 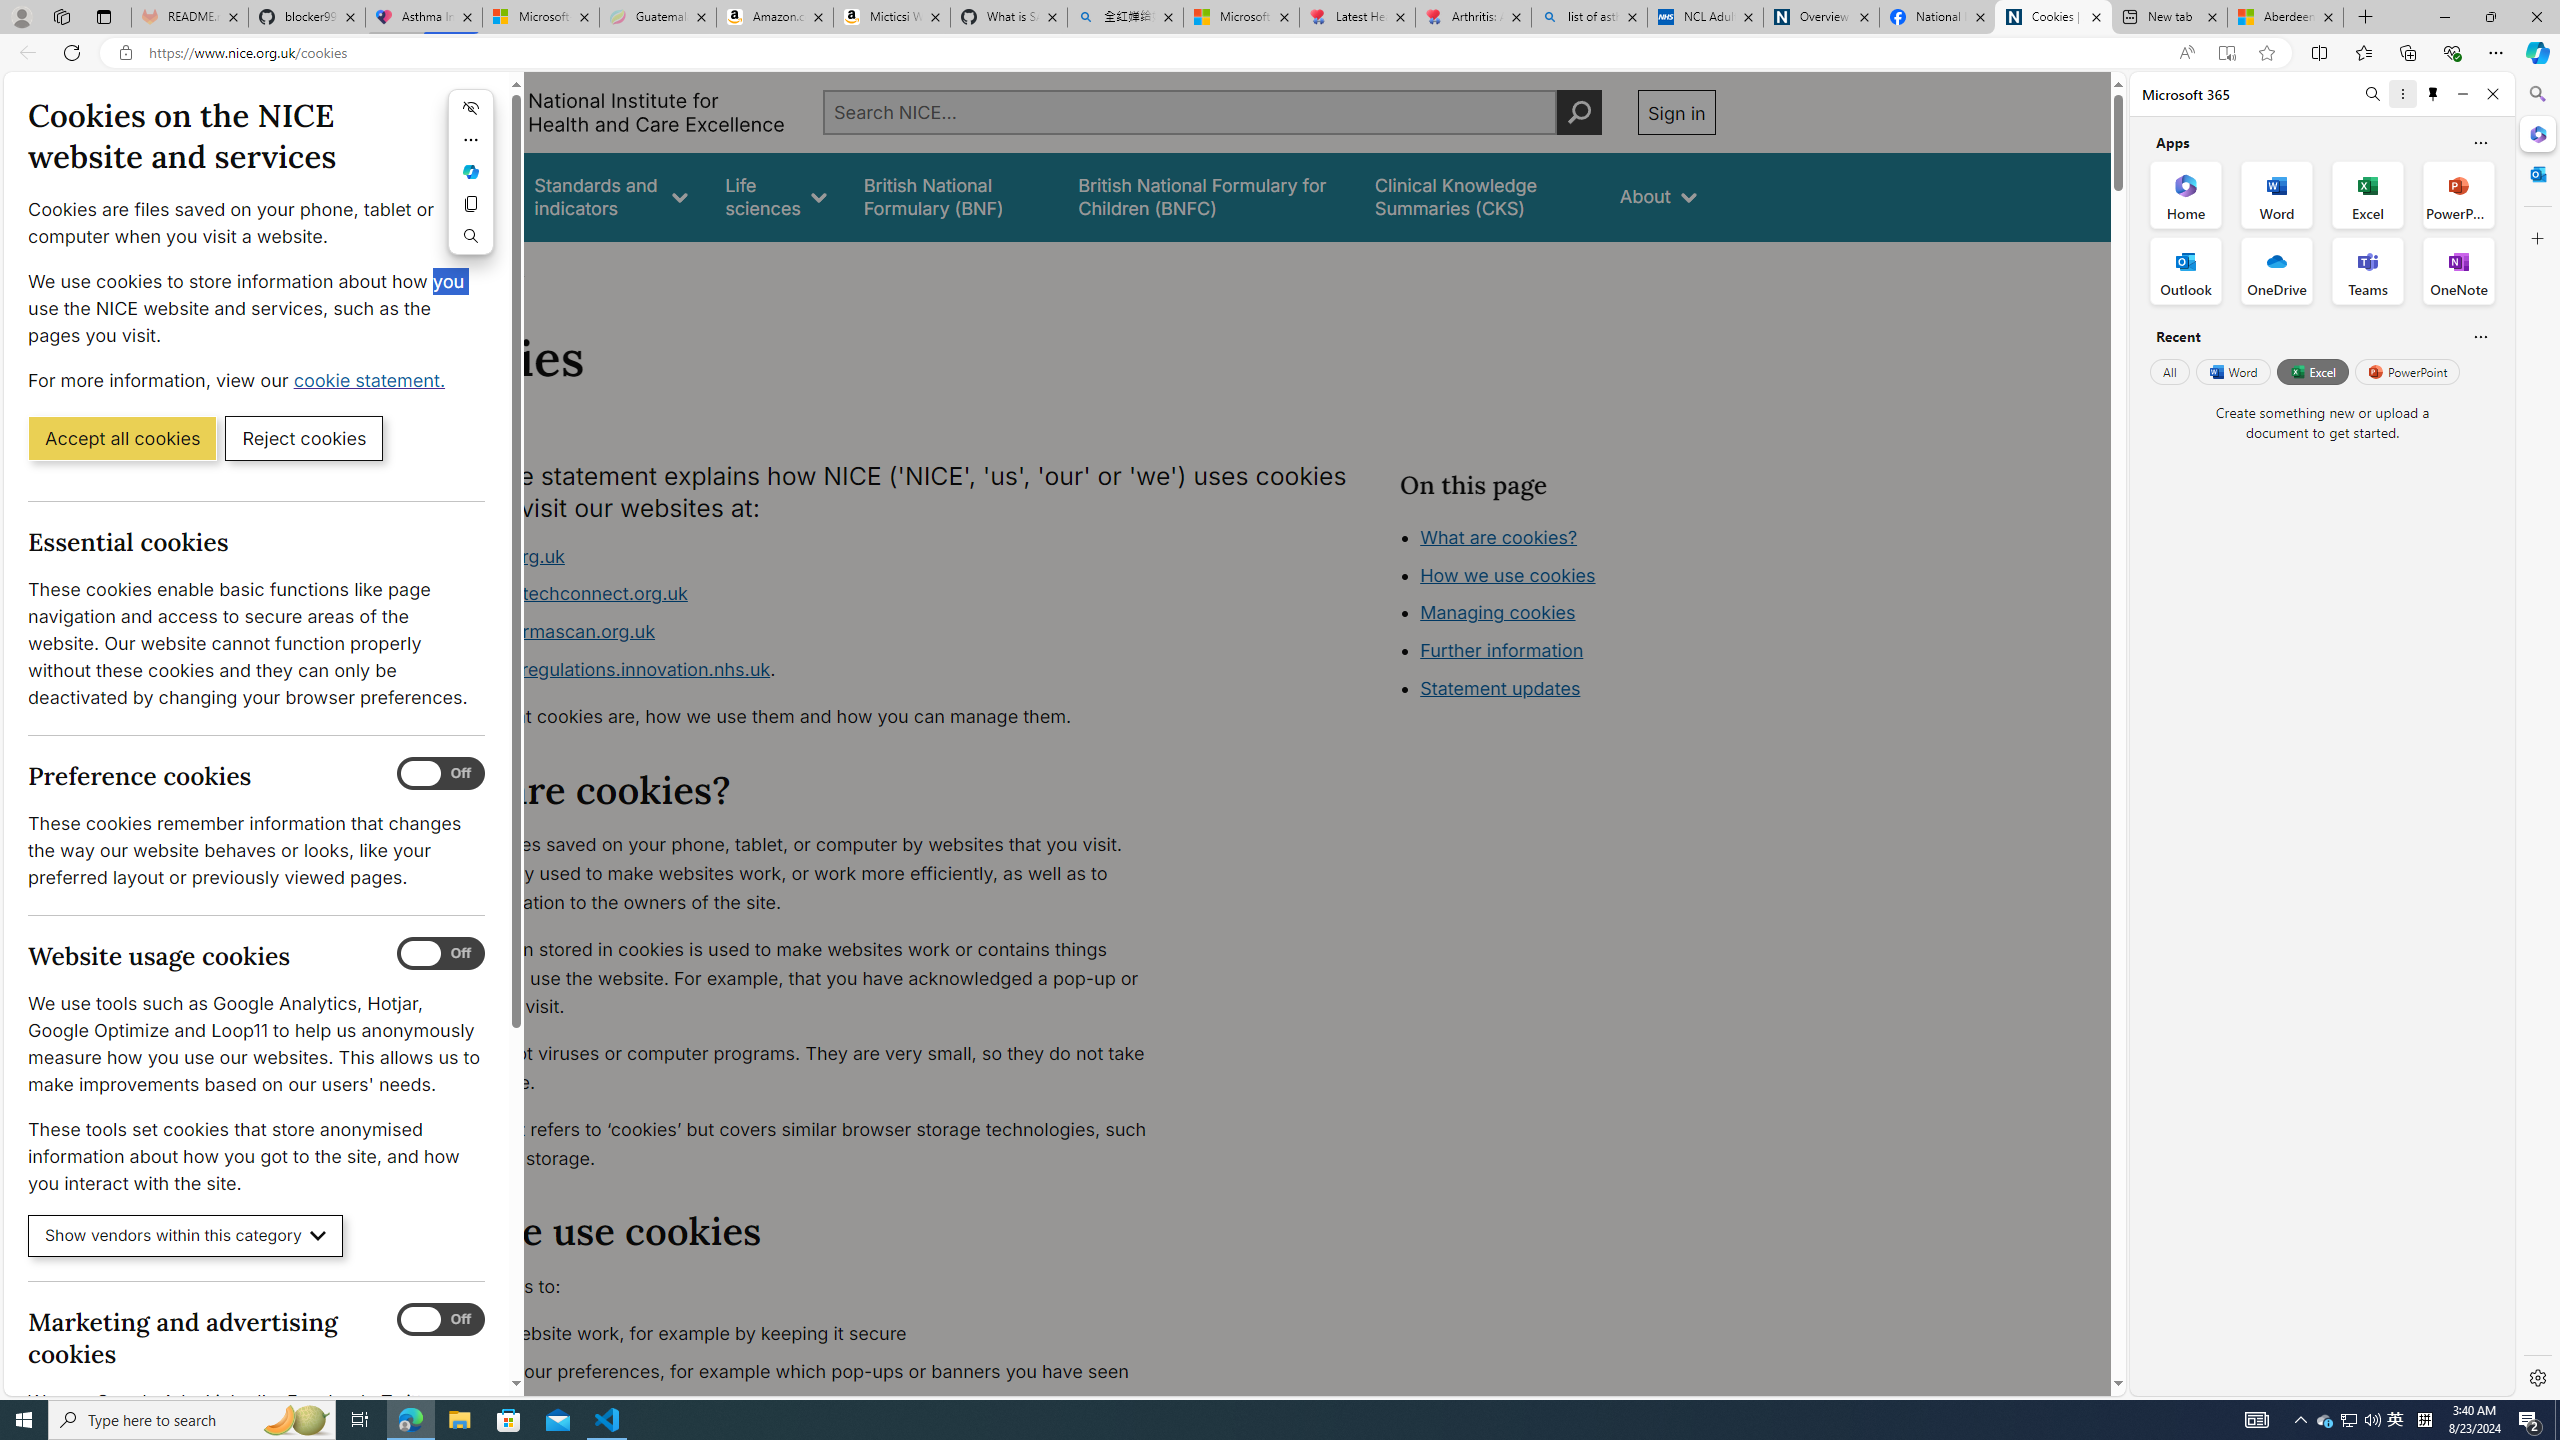 I want to click on Outlook Office App, so click(x=2186, y=271).